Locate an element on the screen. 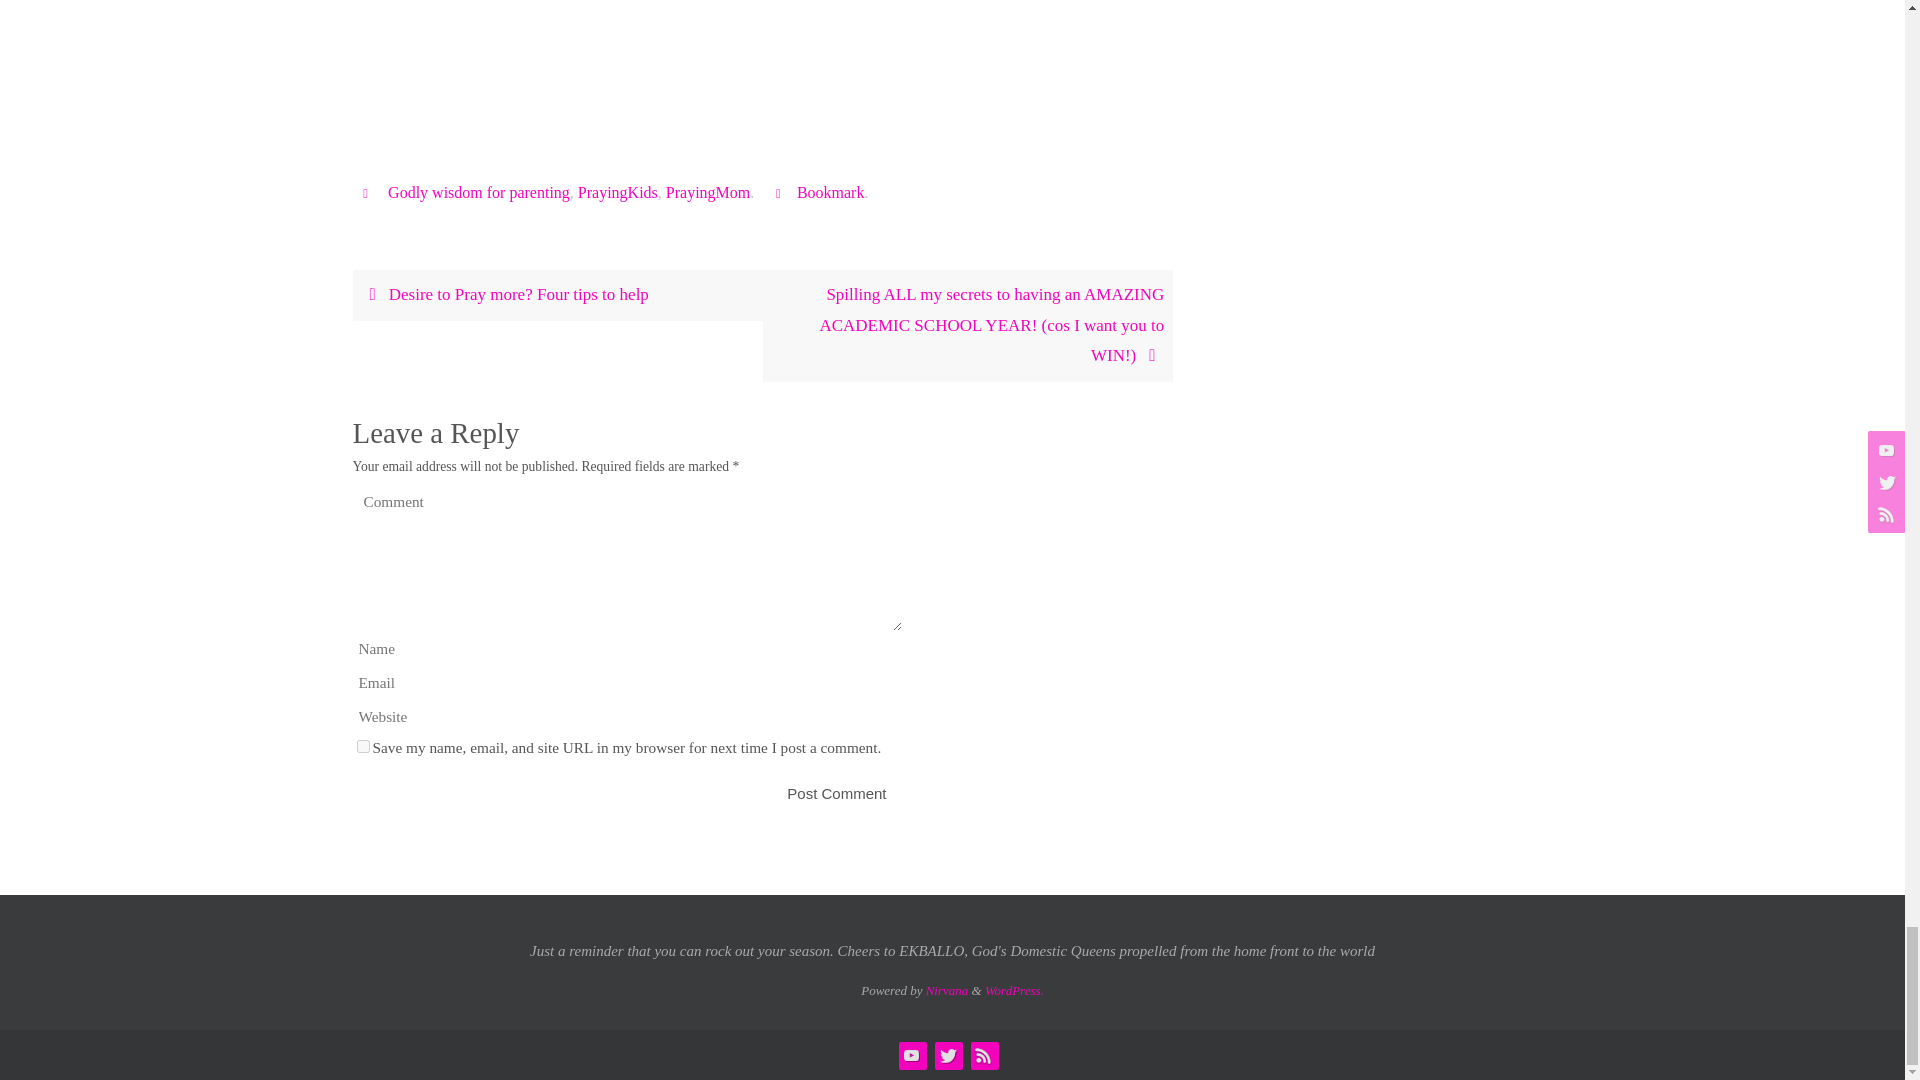  PrayingMom is located at coordinates (708, 192).